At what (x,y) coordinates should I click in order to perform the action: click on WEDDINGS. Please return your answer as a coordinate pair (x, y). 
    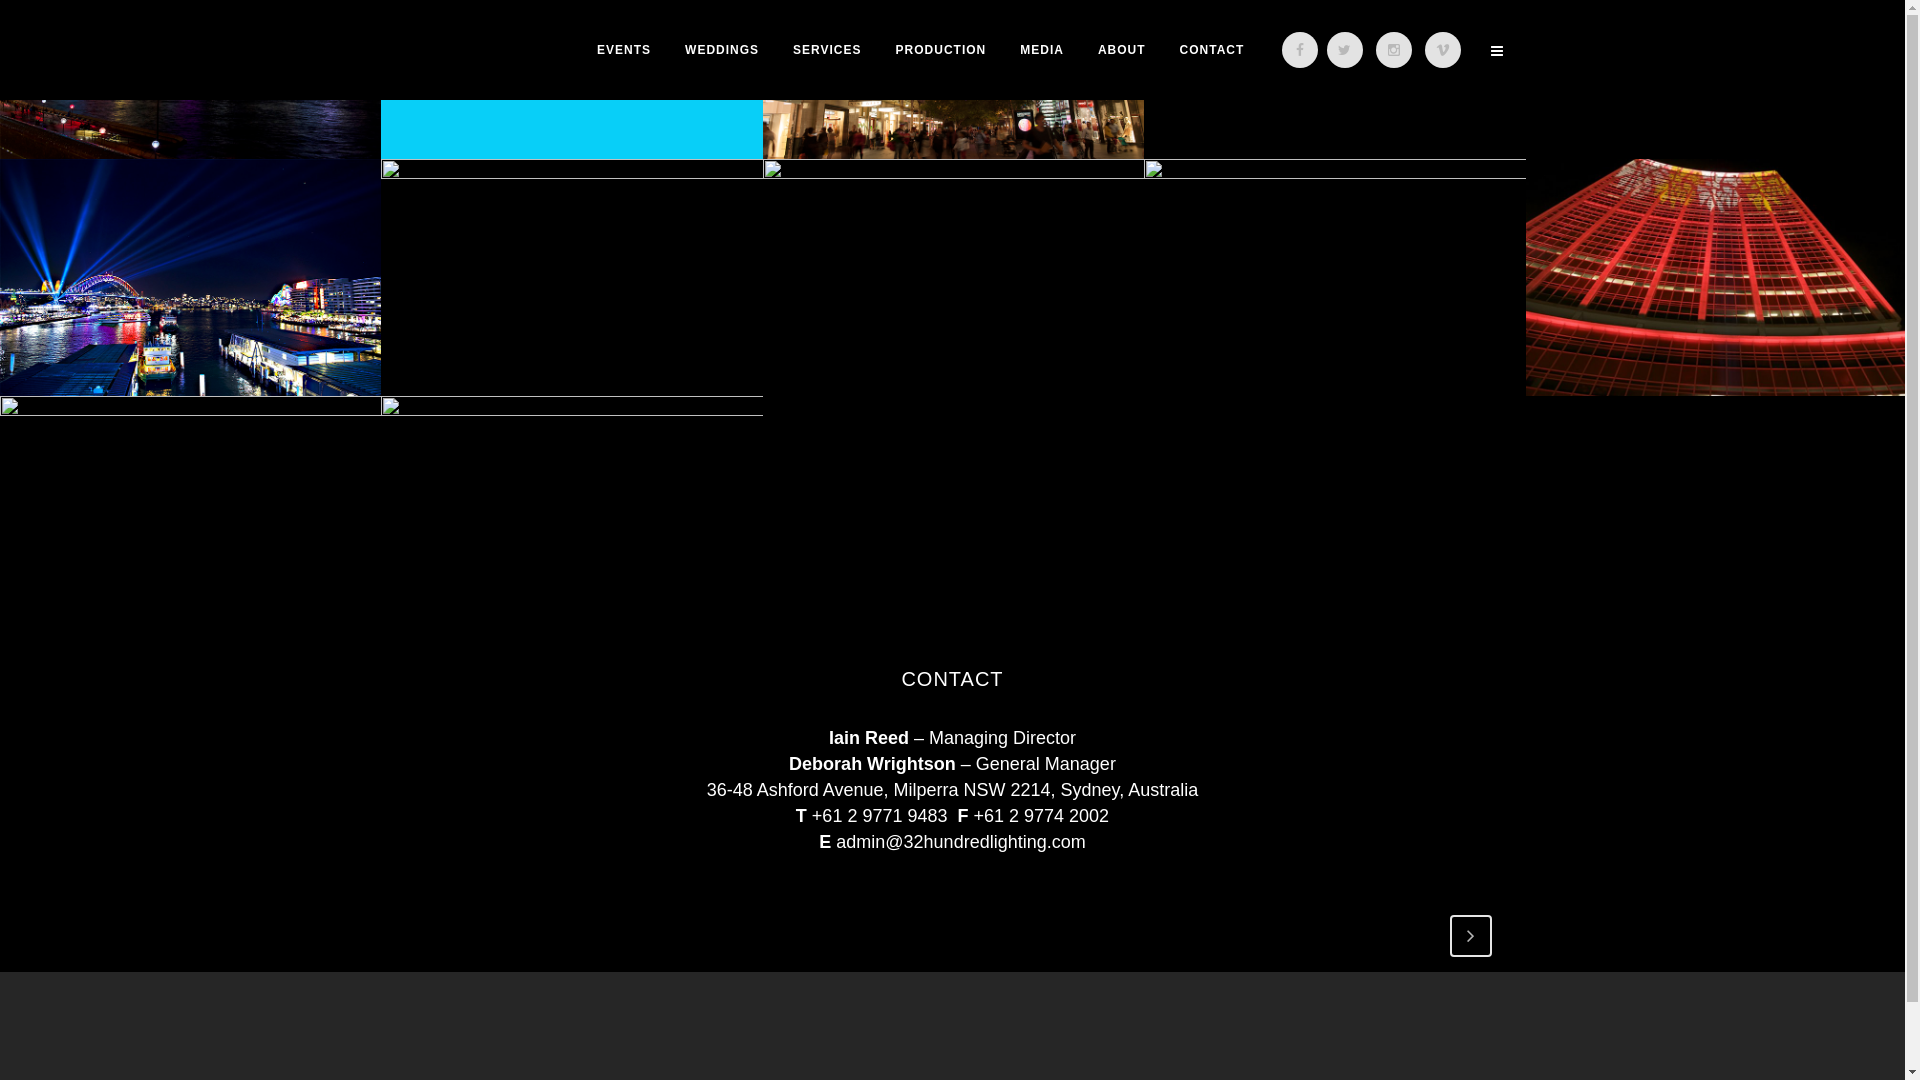
    Looking at the image, I should click on (722, 50).